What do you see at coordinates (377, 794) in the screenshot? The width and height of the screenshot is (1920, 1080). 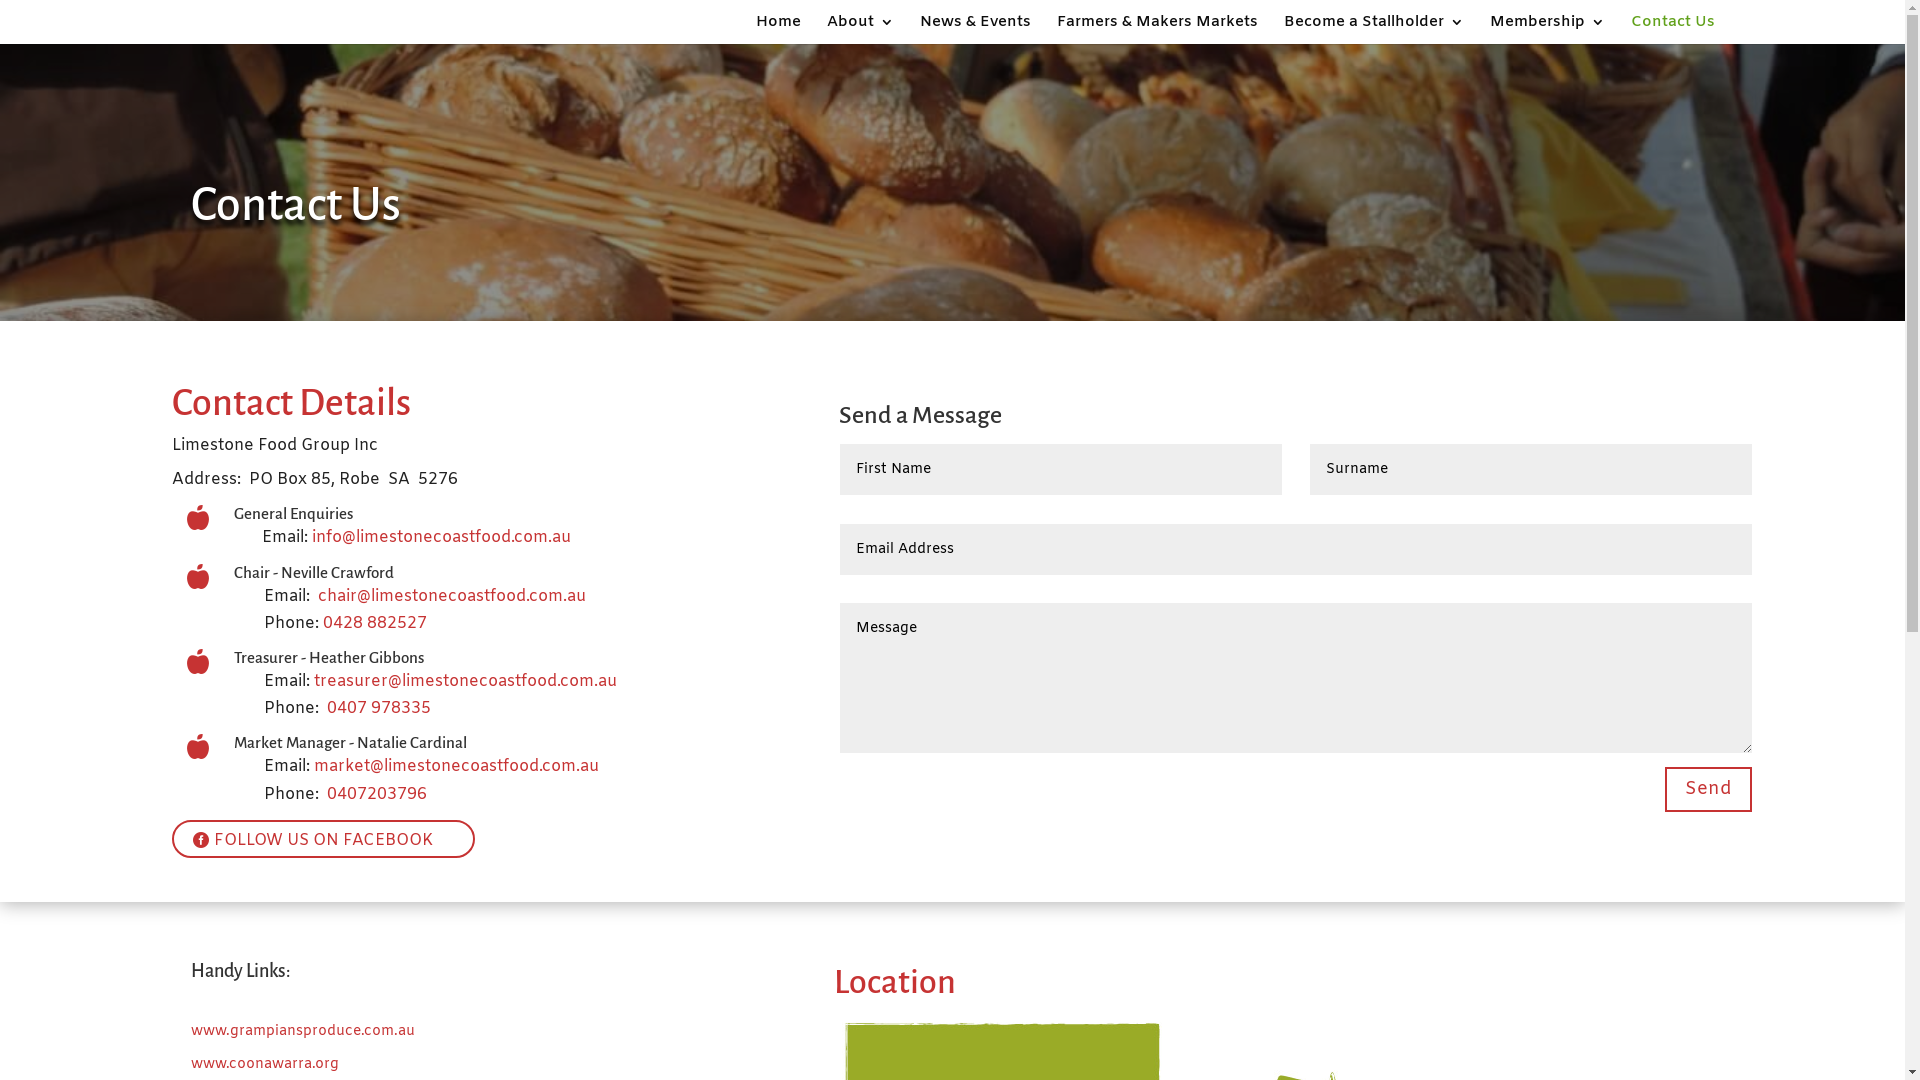 I see `0407203796` at bounding box center [377, 794].